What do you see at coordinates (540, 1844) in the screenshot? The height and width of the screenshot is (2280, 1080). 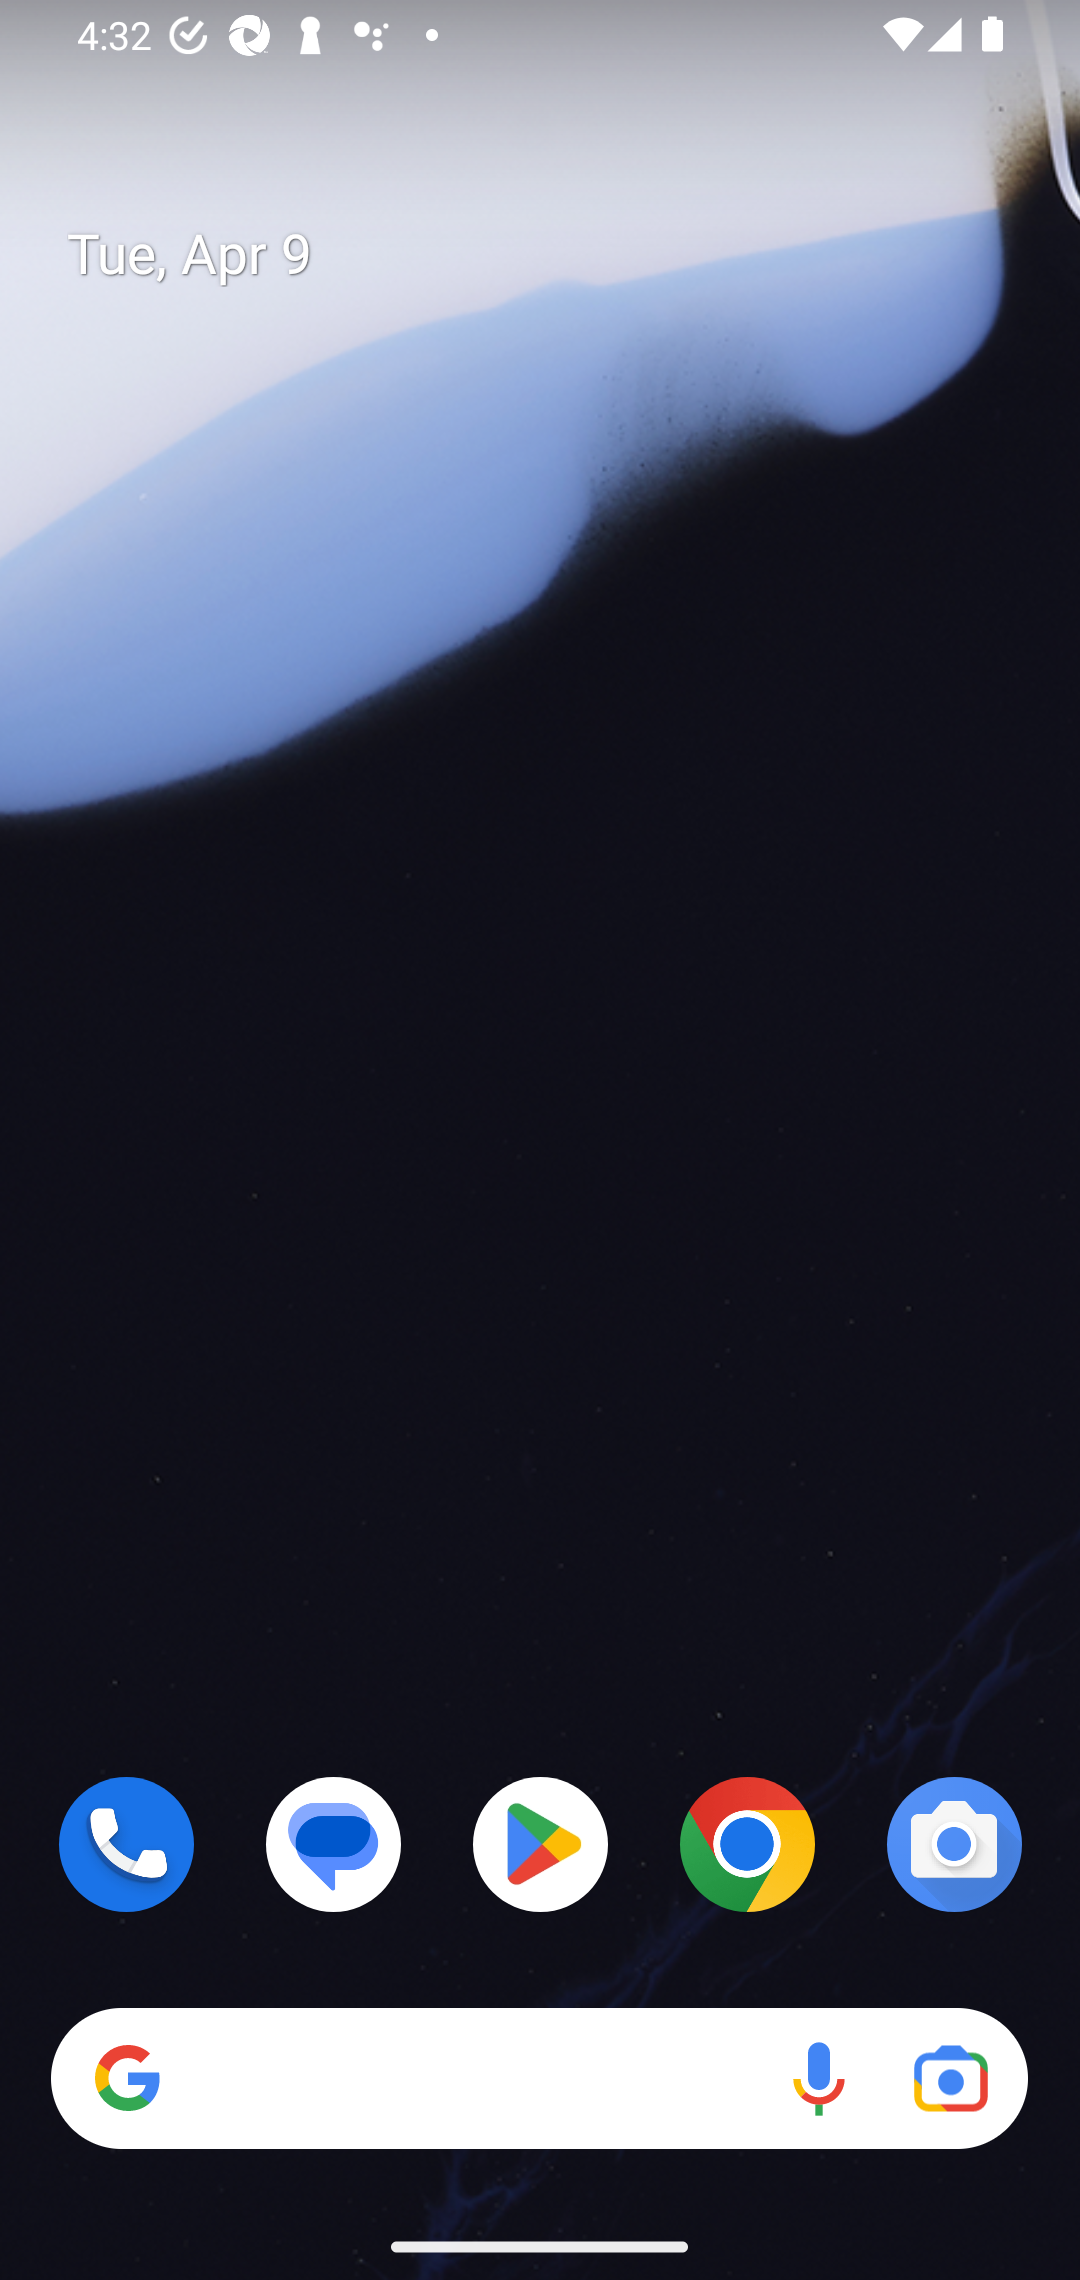 I see `Play Store` at bounding box center [540, 1844].